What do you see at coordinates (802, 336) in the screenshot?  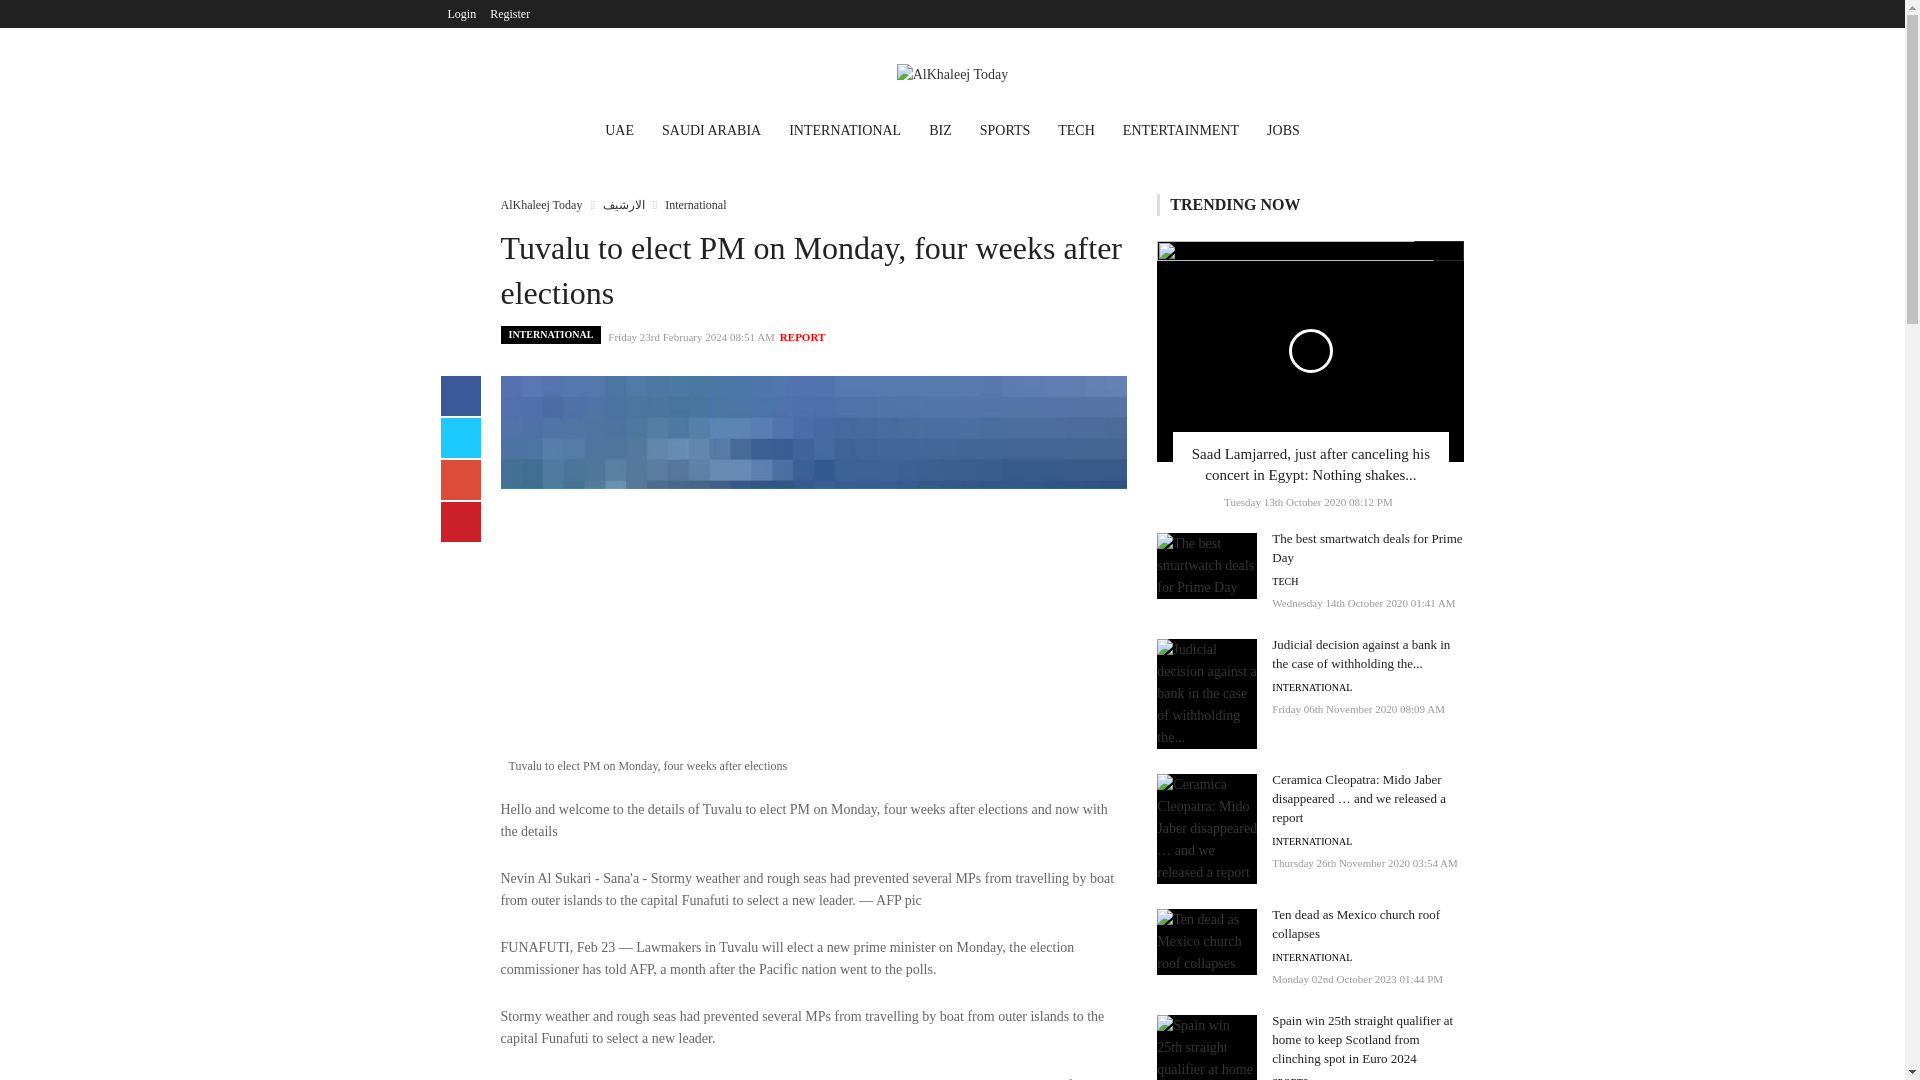 I see `REPORT` at bounding box center [802, 336].